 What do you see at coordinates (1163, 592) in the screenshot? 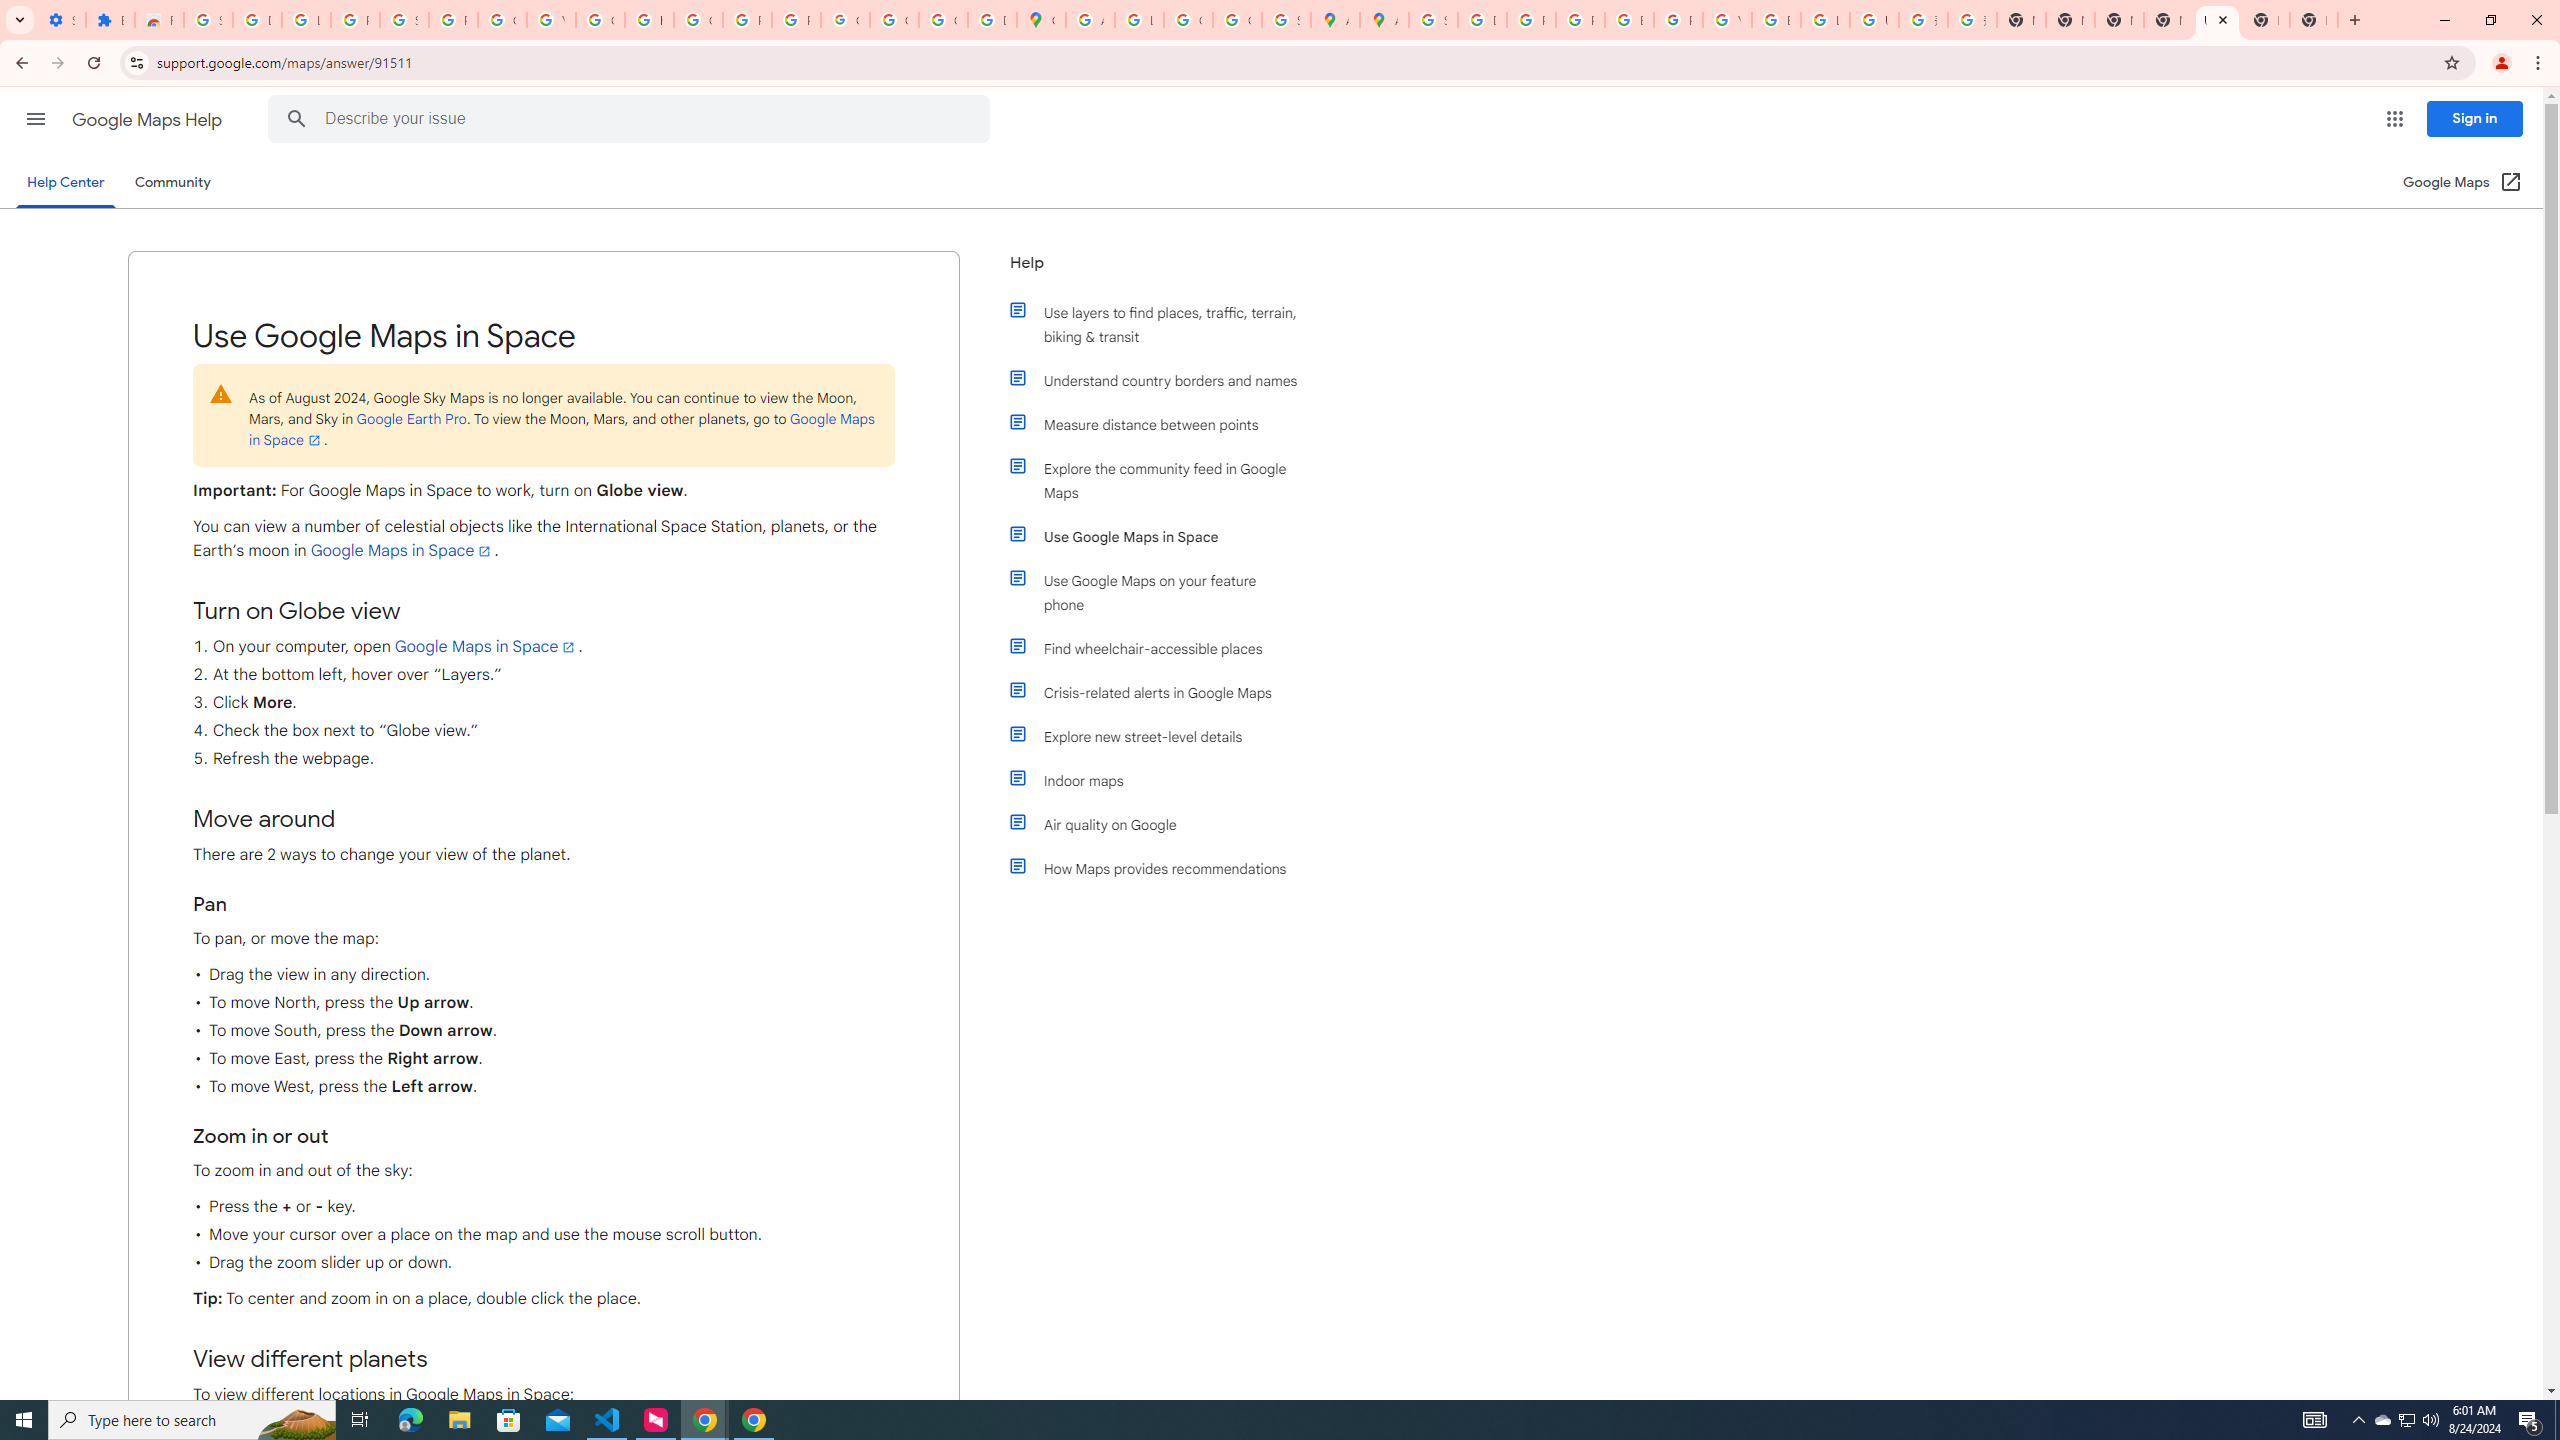
I see `Use Google Maps on your feature phone` at bounding box center [1163, 592].